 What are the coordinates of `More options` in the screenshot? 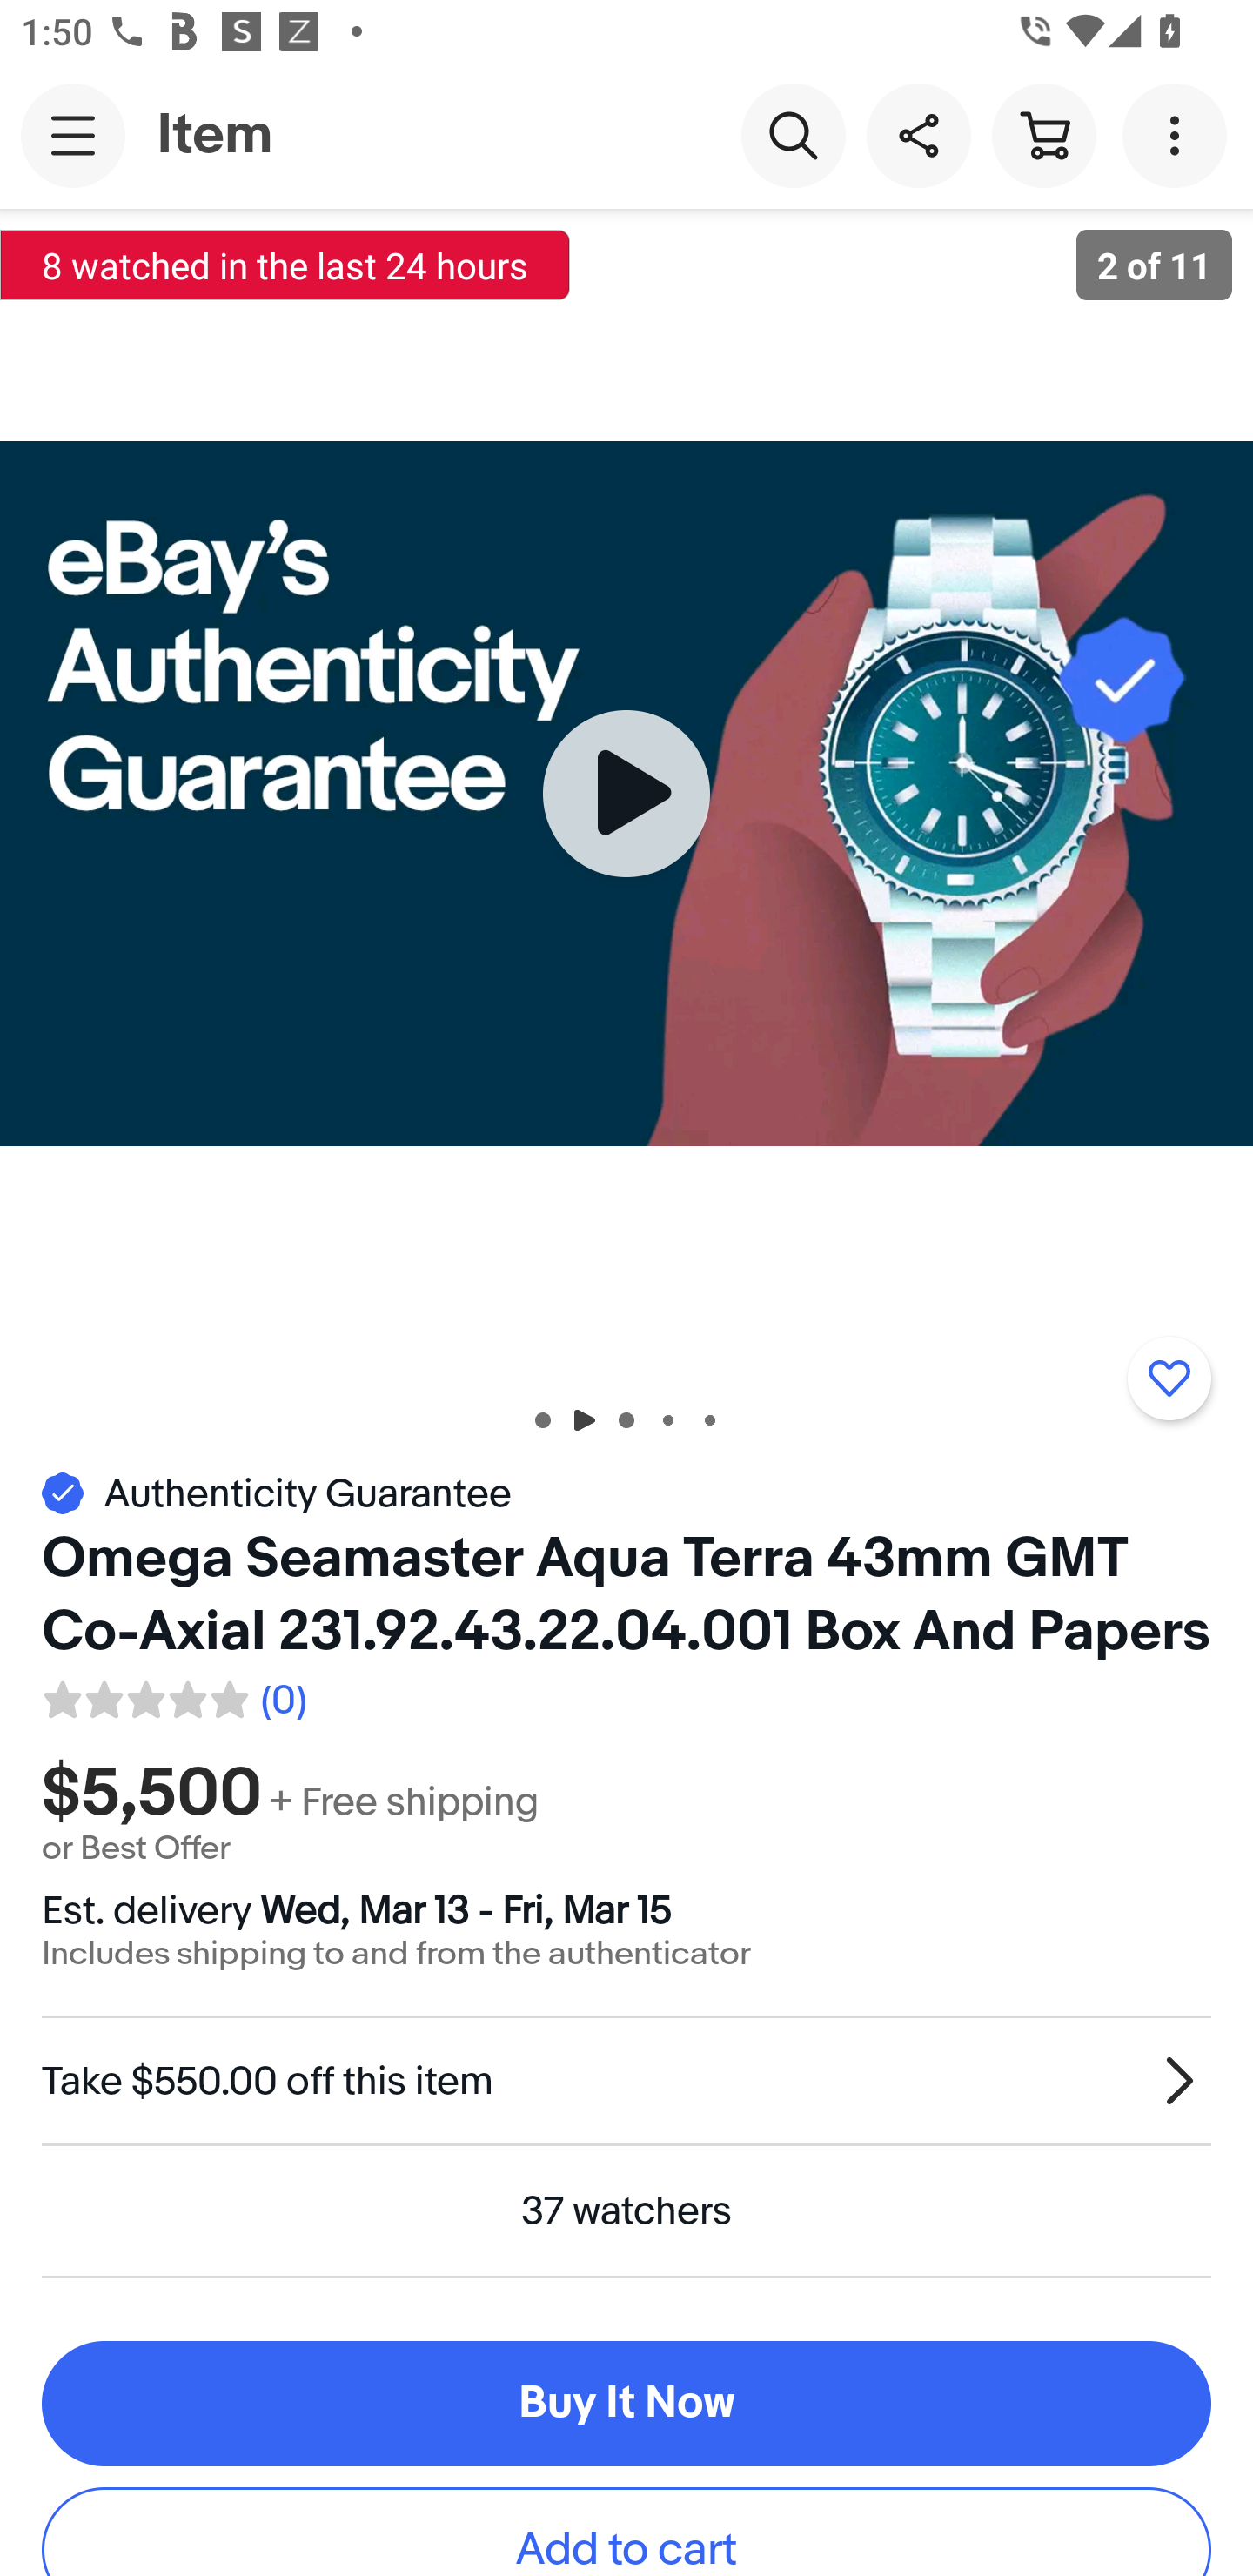 It's located at (1180, 134).